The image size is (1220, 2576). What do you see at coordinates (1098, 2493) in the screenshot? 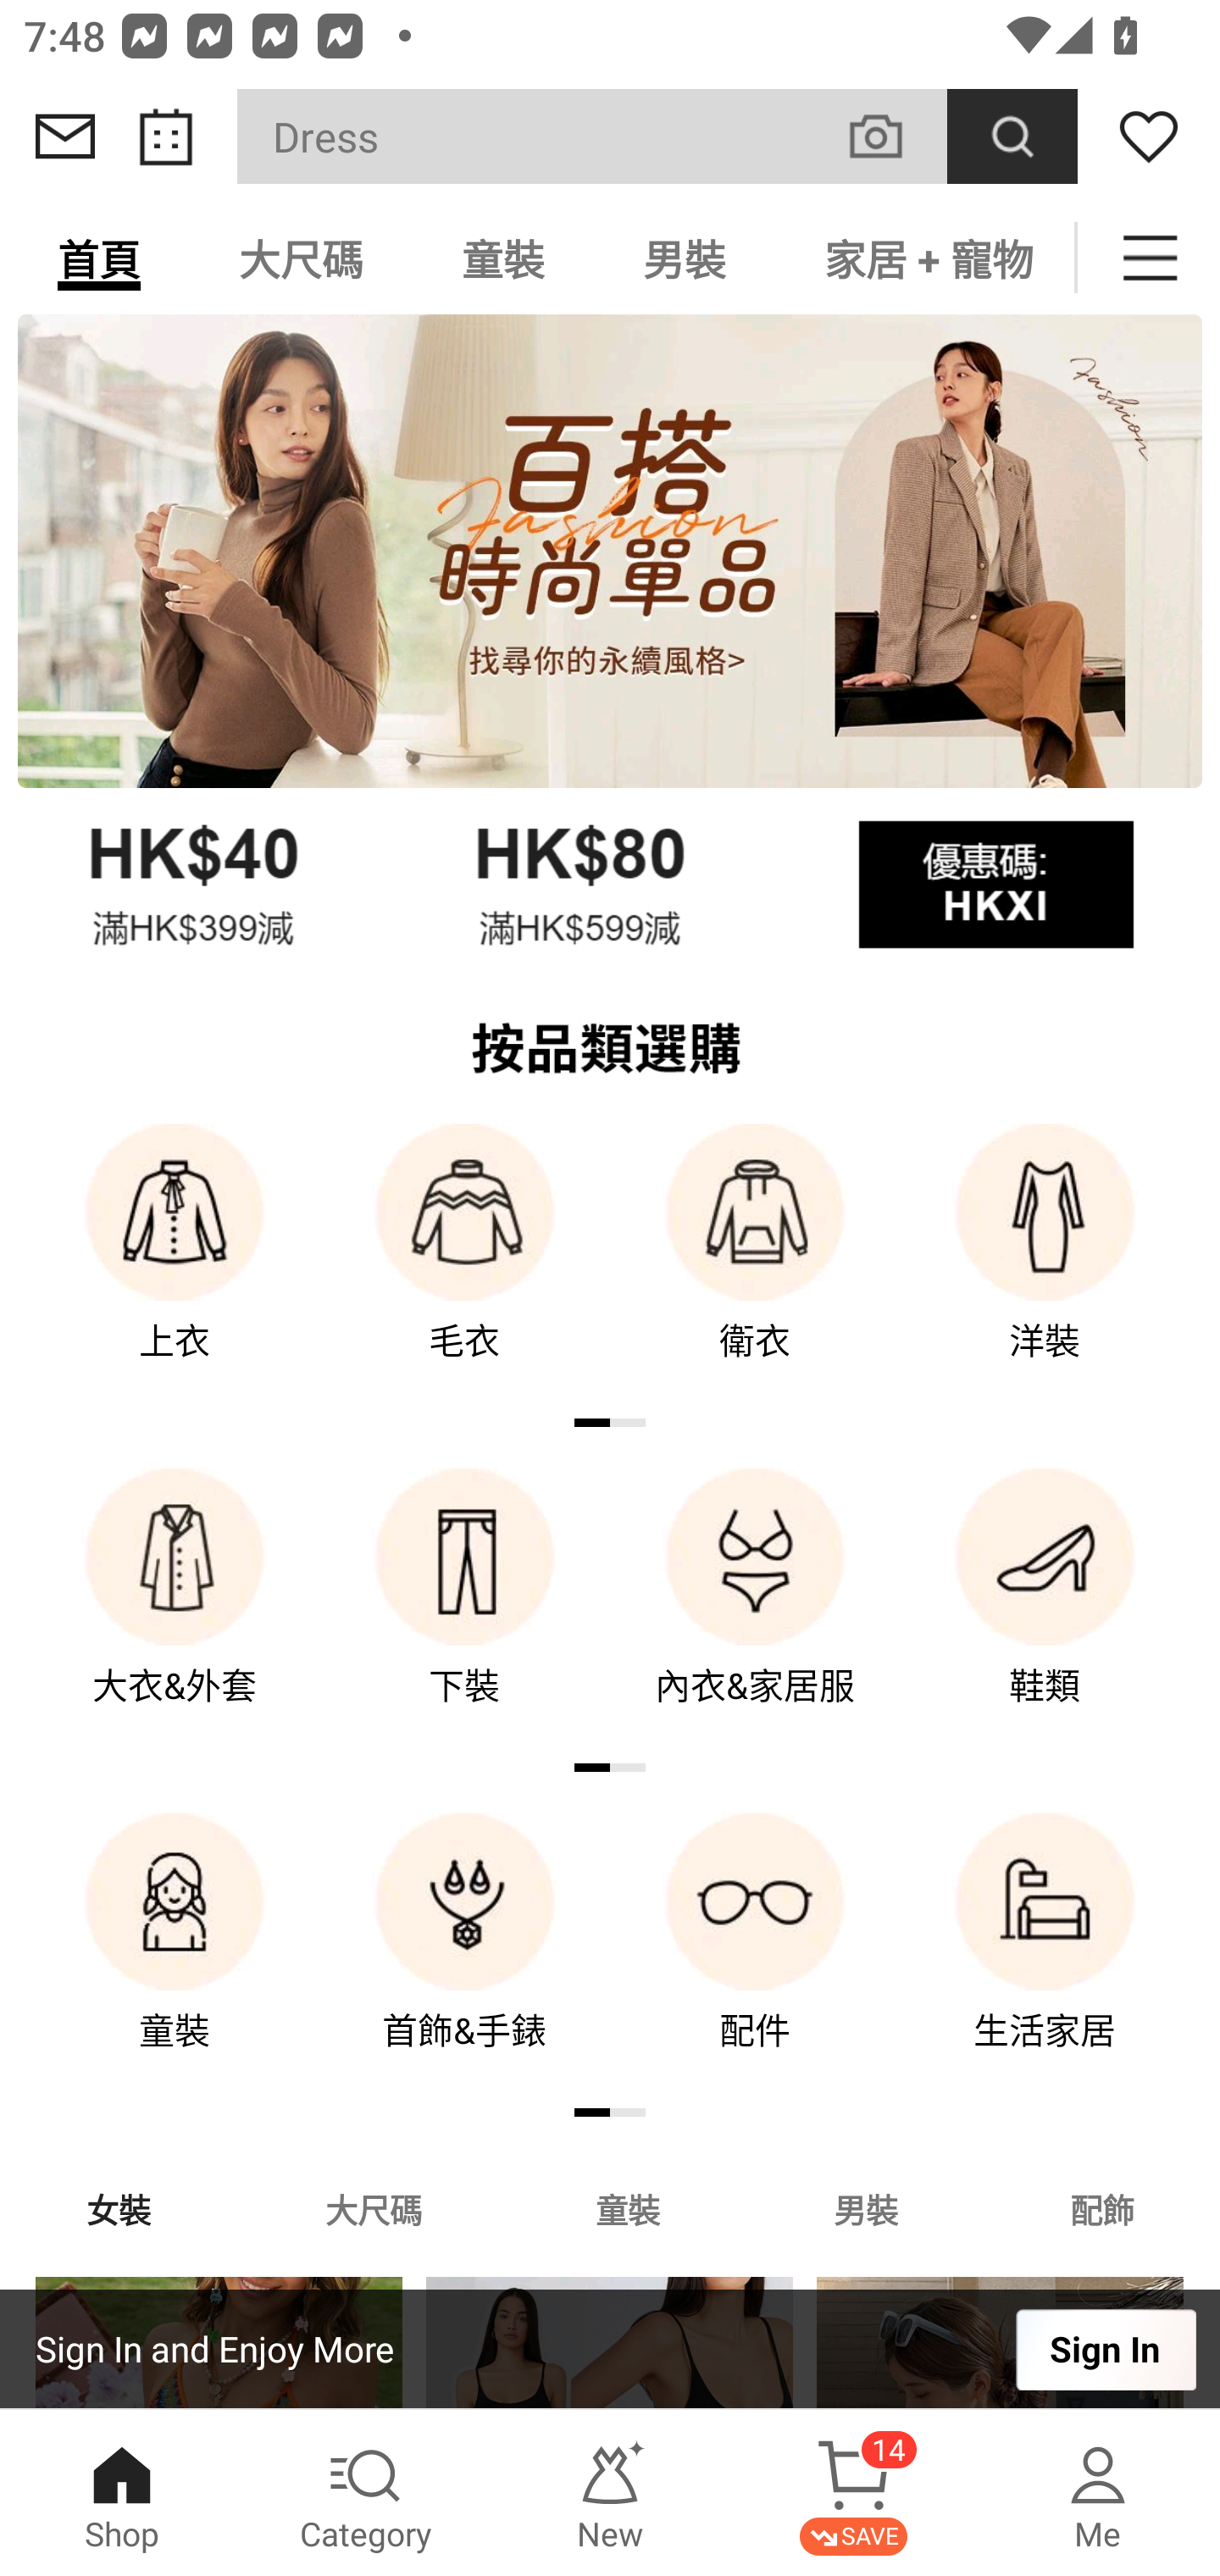
I see `Me` at bounding box center [1098, 2493].